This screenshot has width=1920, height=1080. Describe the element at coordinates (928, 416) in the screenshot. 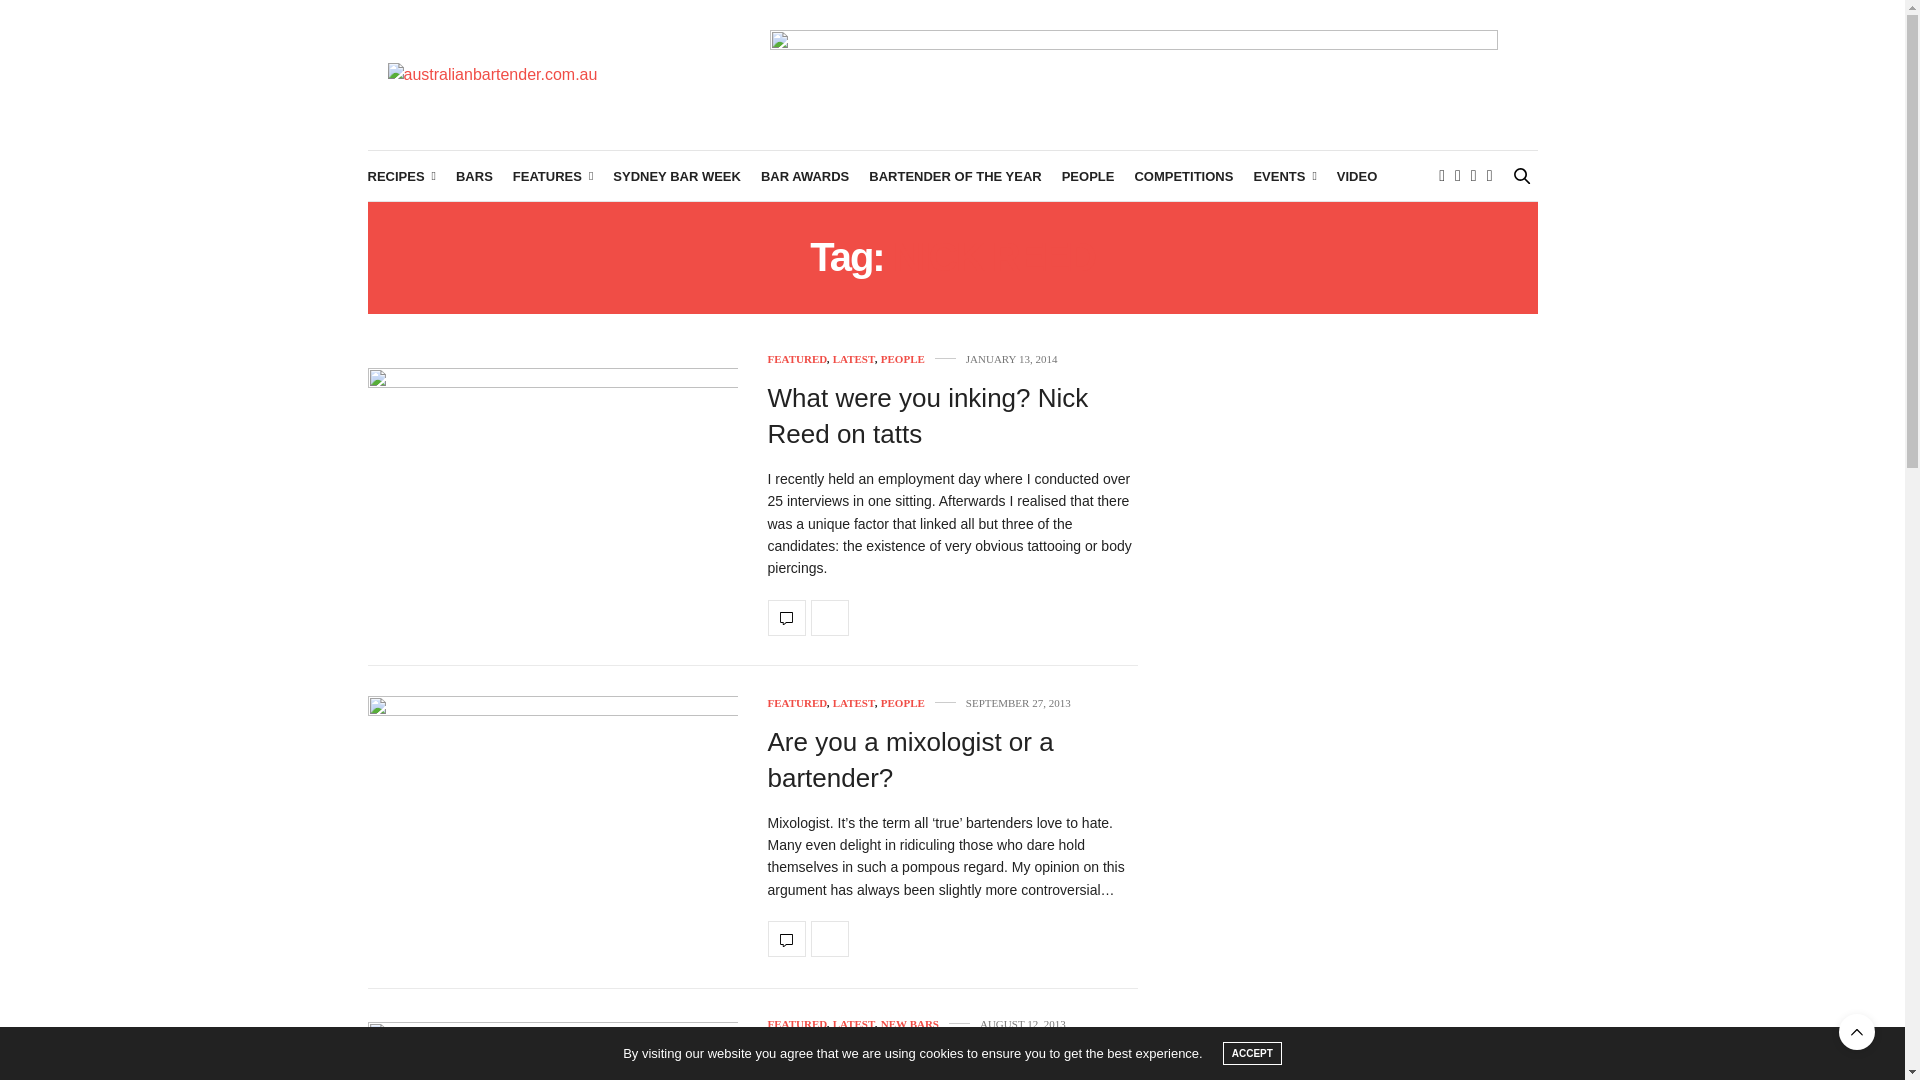

I see `What were you inking? Nick Reed on tatts` at that location.